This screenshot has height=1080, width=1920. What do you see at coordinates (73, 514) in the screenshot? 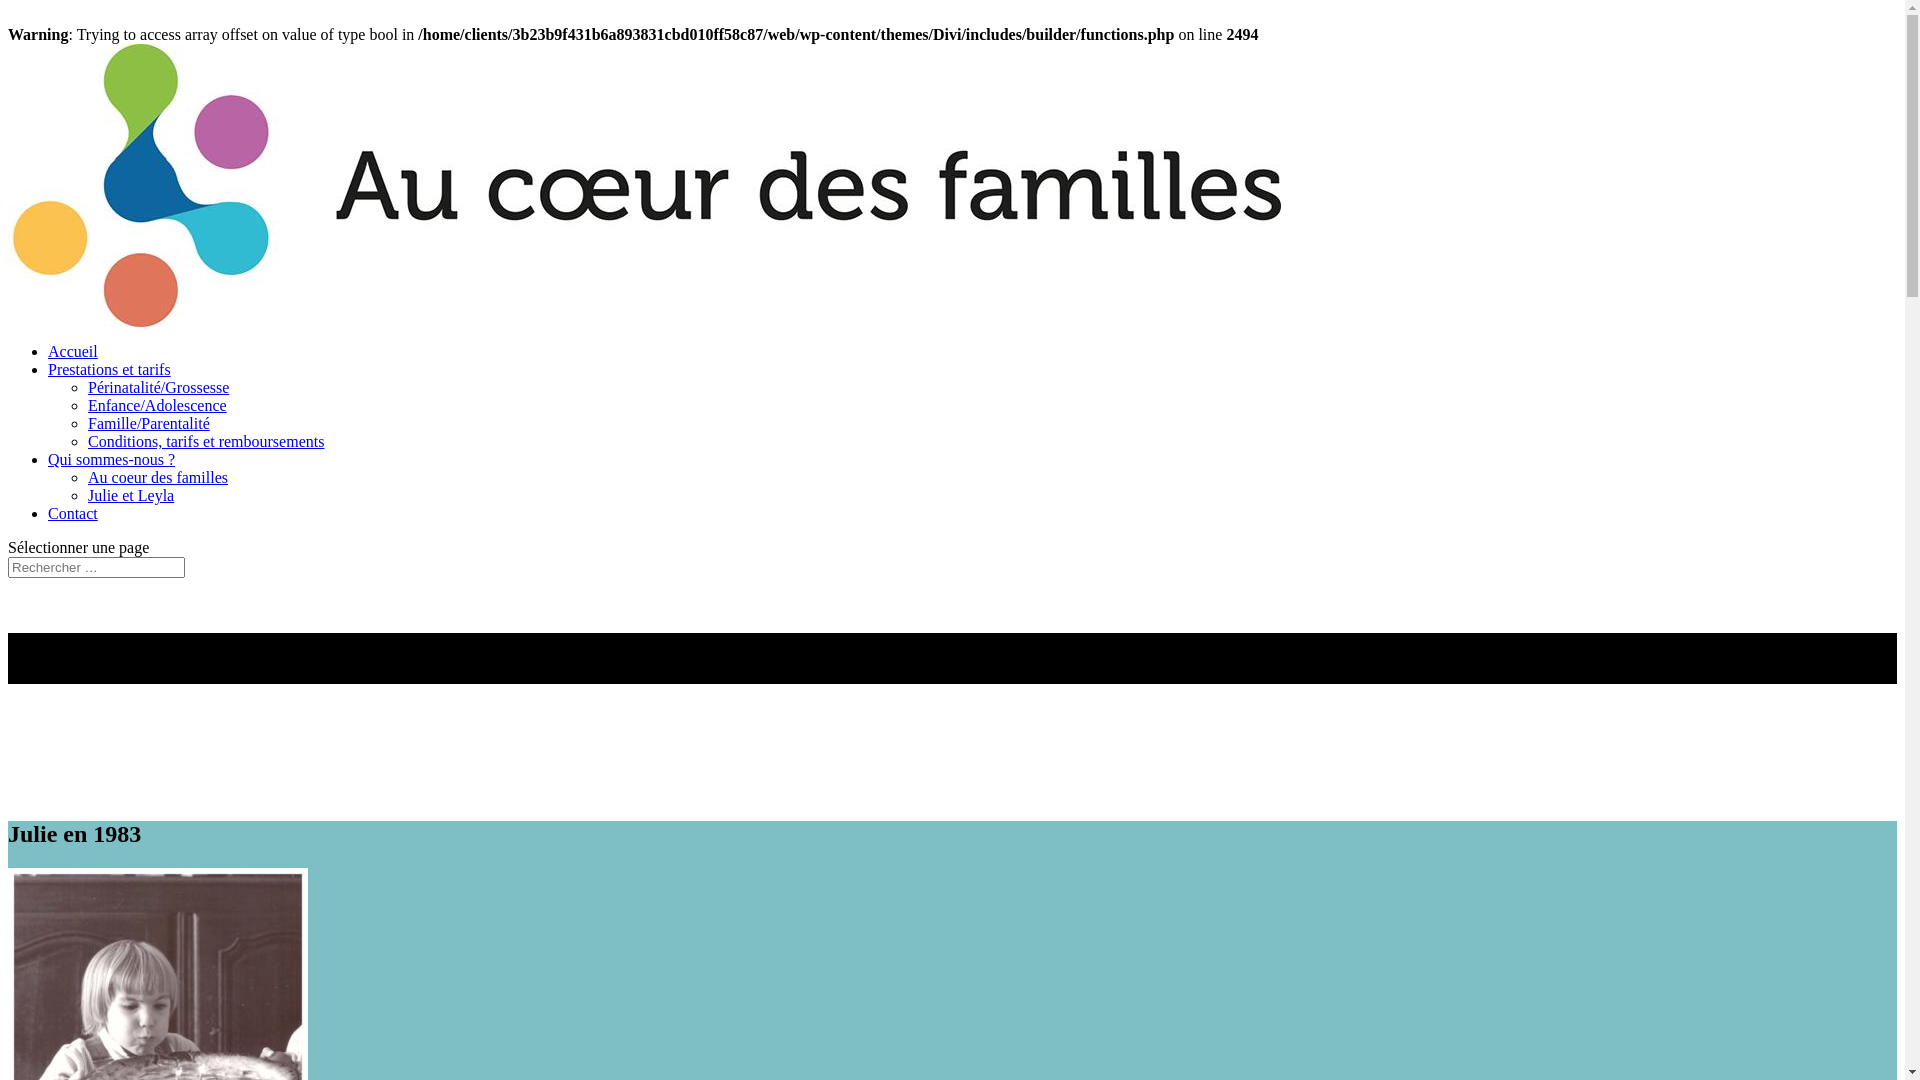
I see `Contact` at bounding box center [73, 514].